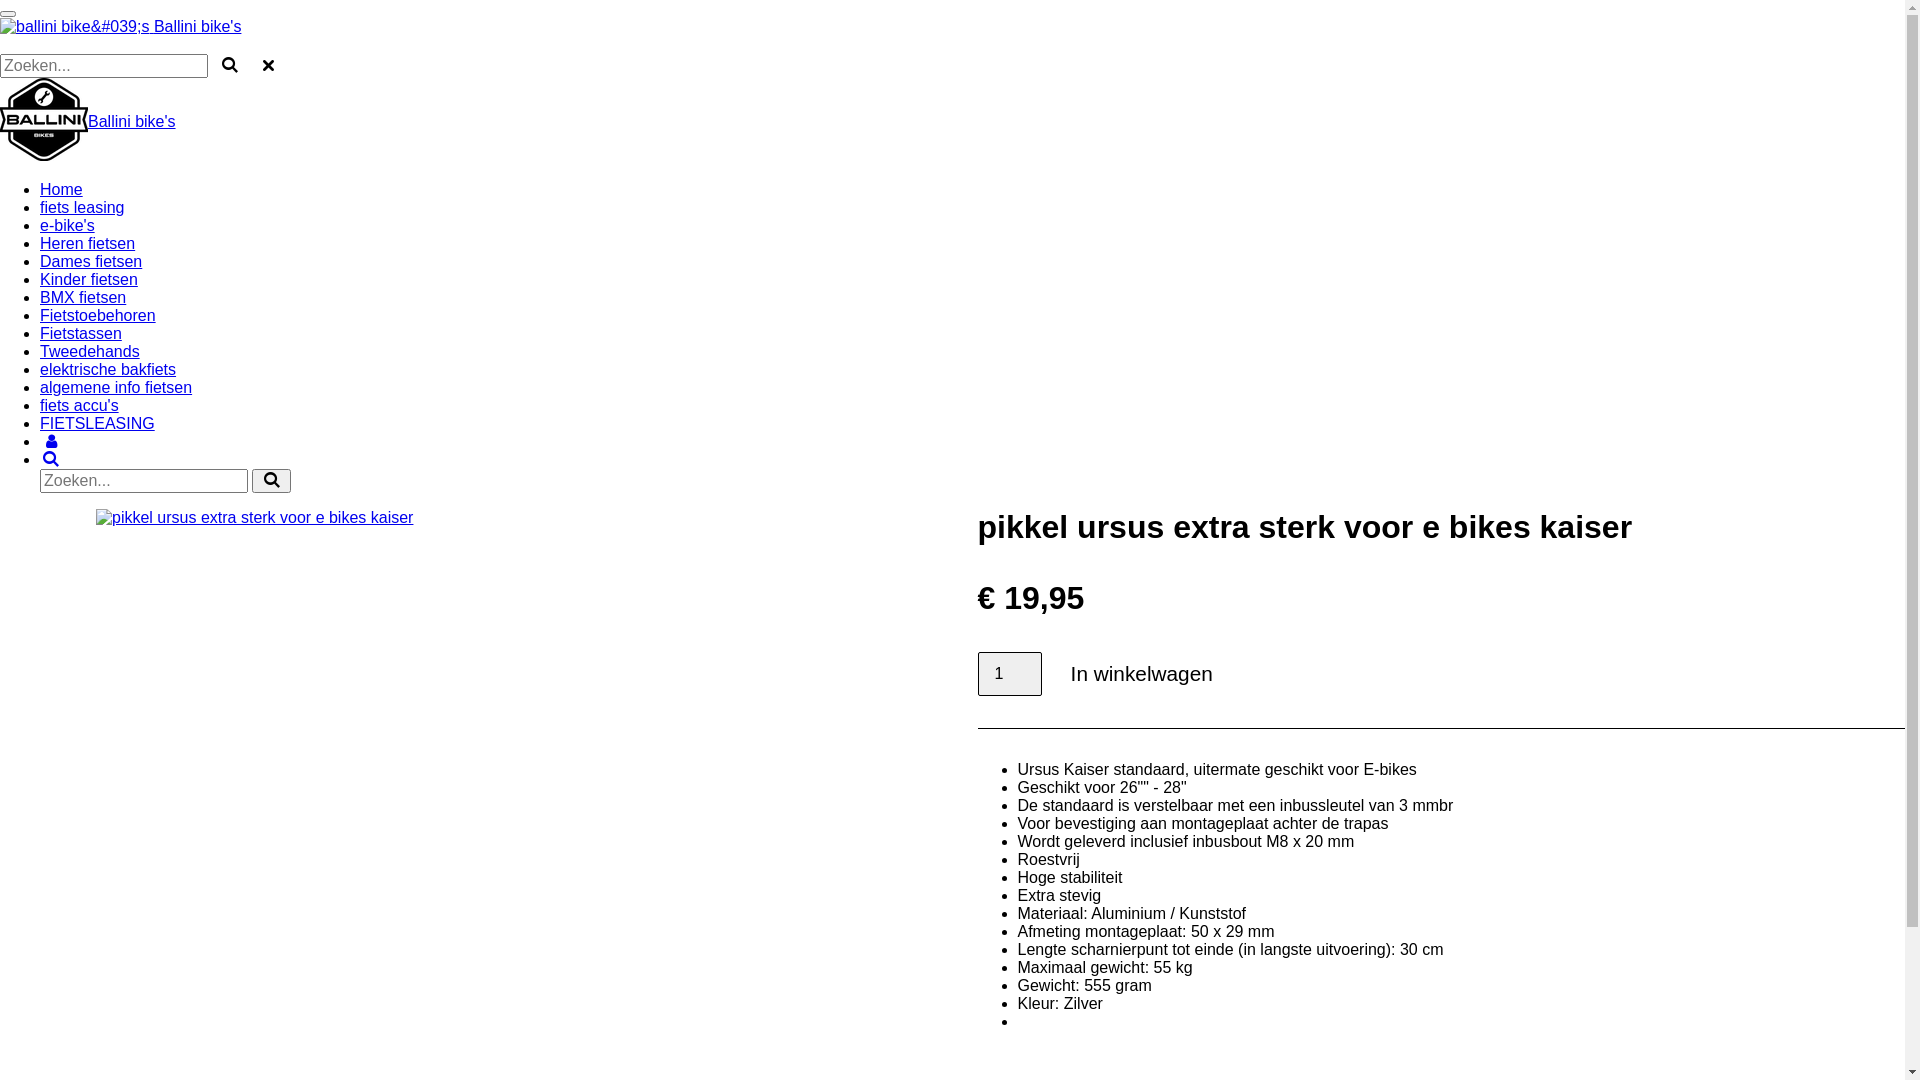  What do you see at coordinates (89, 280) in the screenshot?
I see `Kinder fietsen` at bounding box center [89, 280].